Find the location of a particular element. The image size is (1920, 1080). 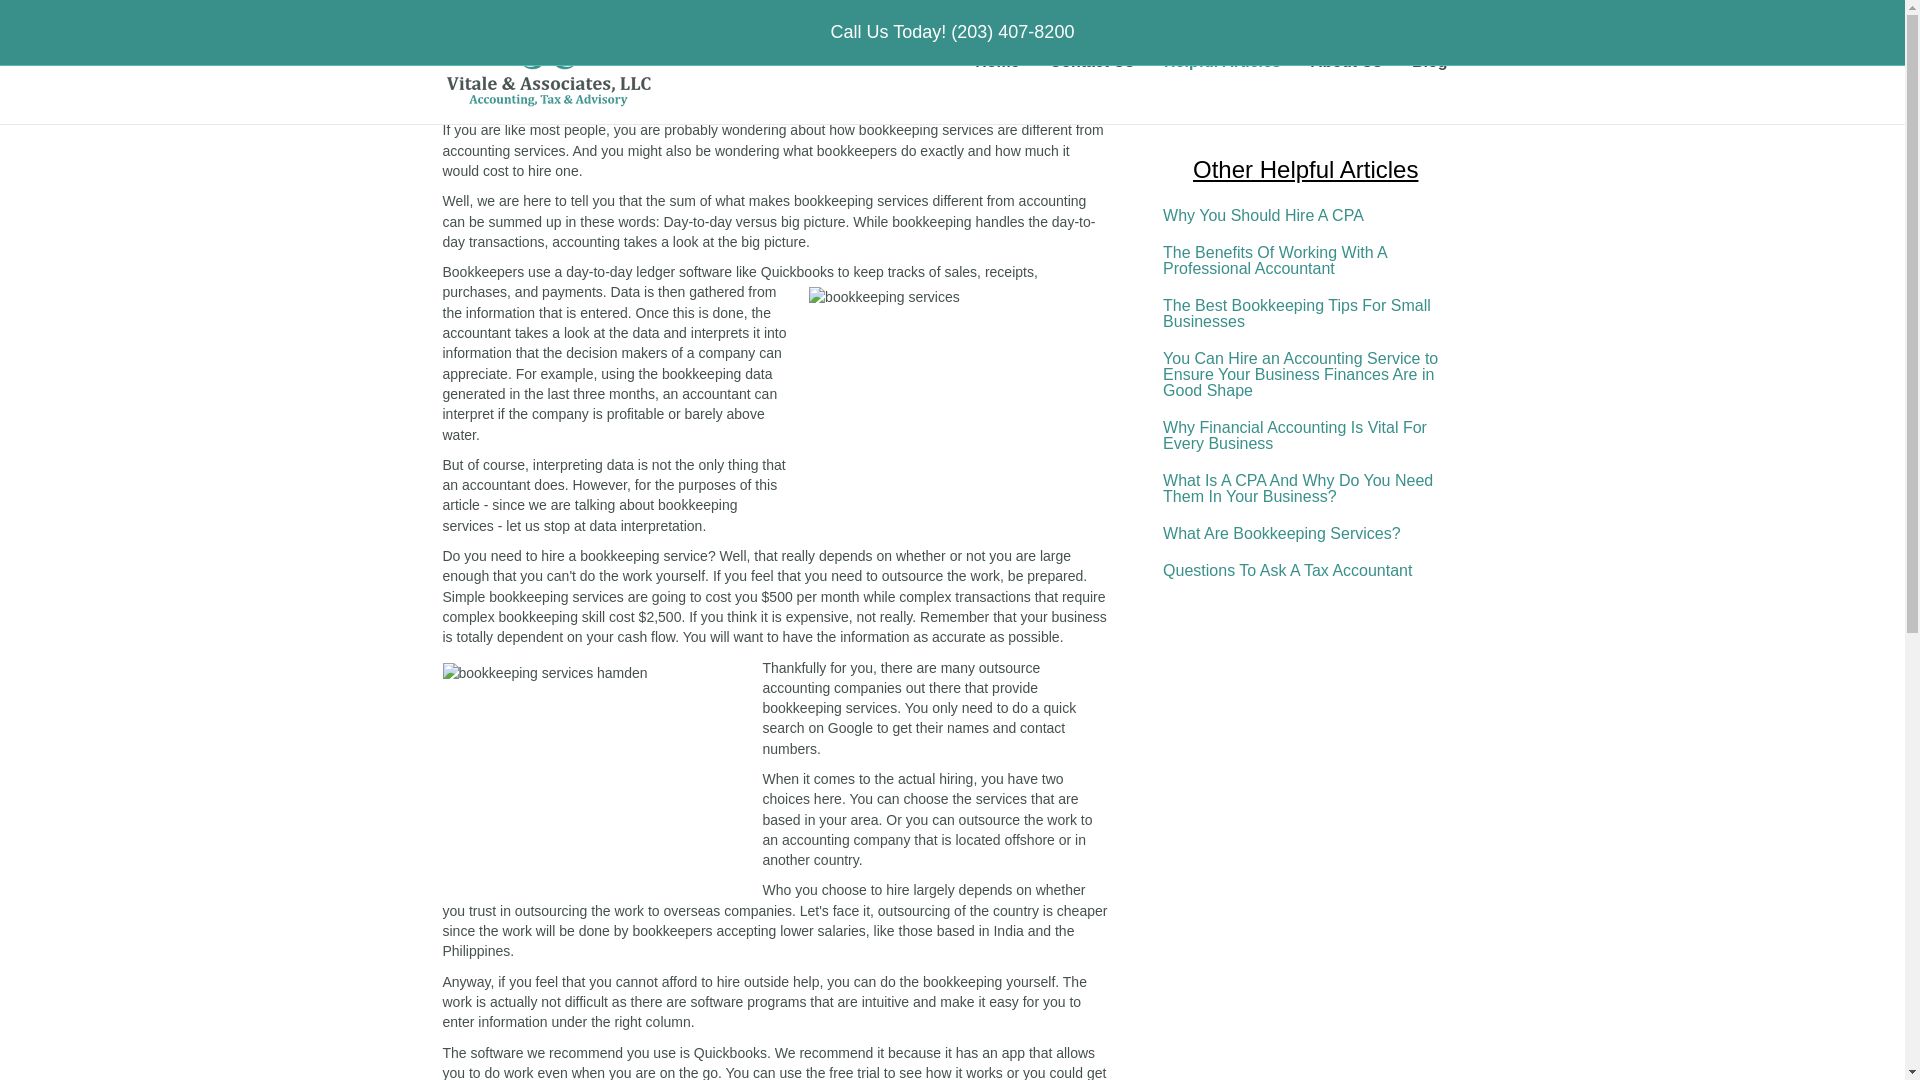

Contact Us is located at coordinates (1091, 61).